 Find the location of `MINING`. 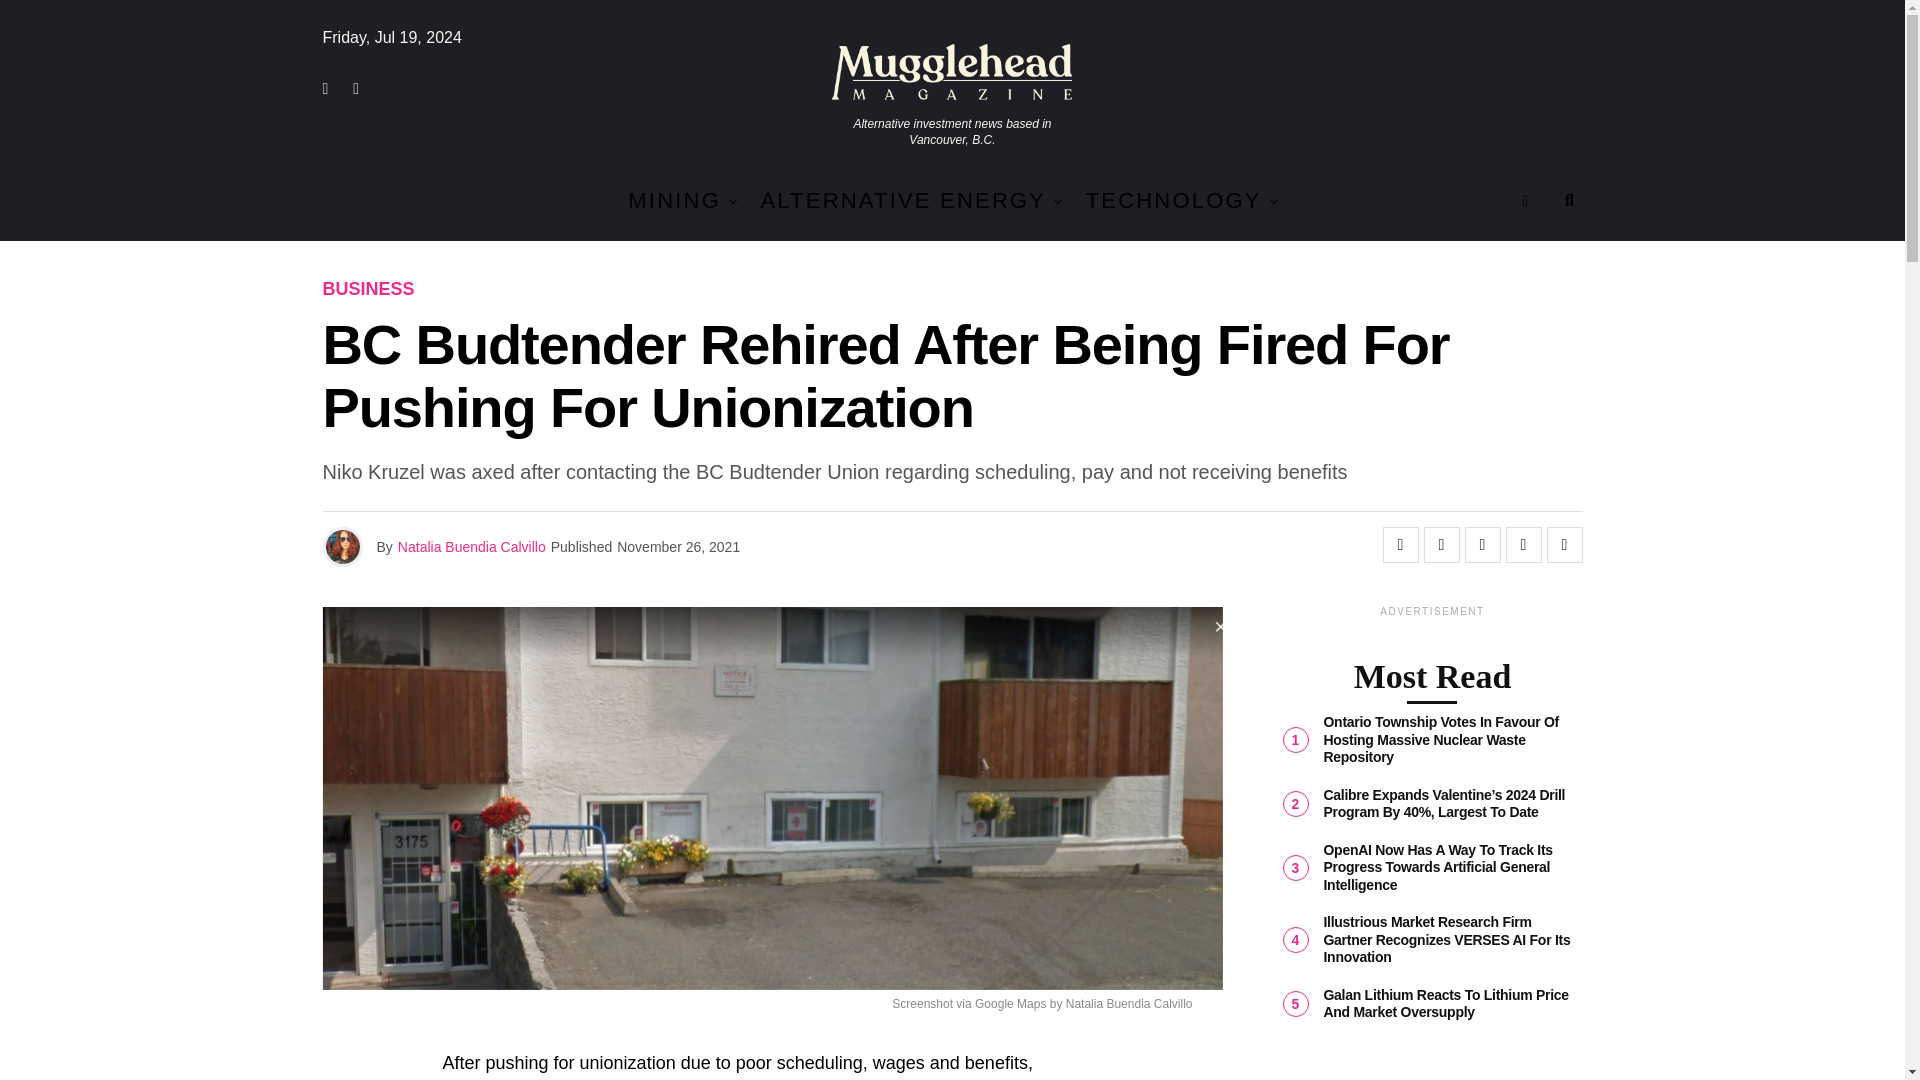

MINING is located at coordinates (674, 200).